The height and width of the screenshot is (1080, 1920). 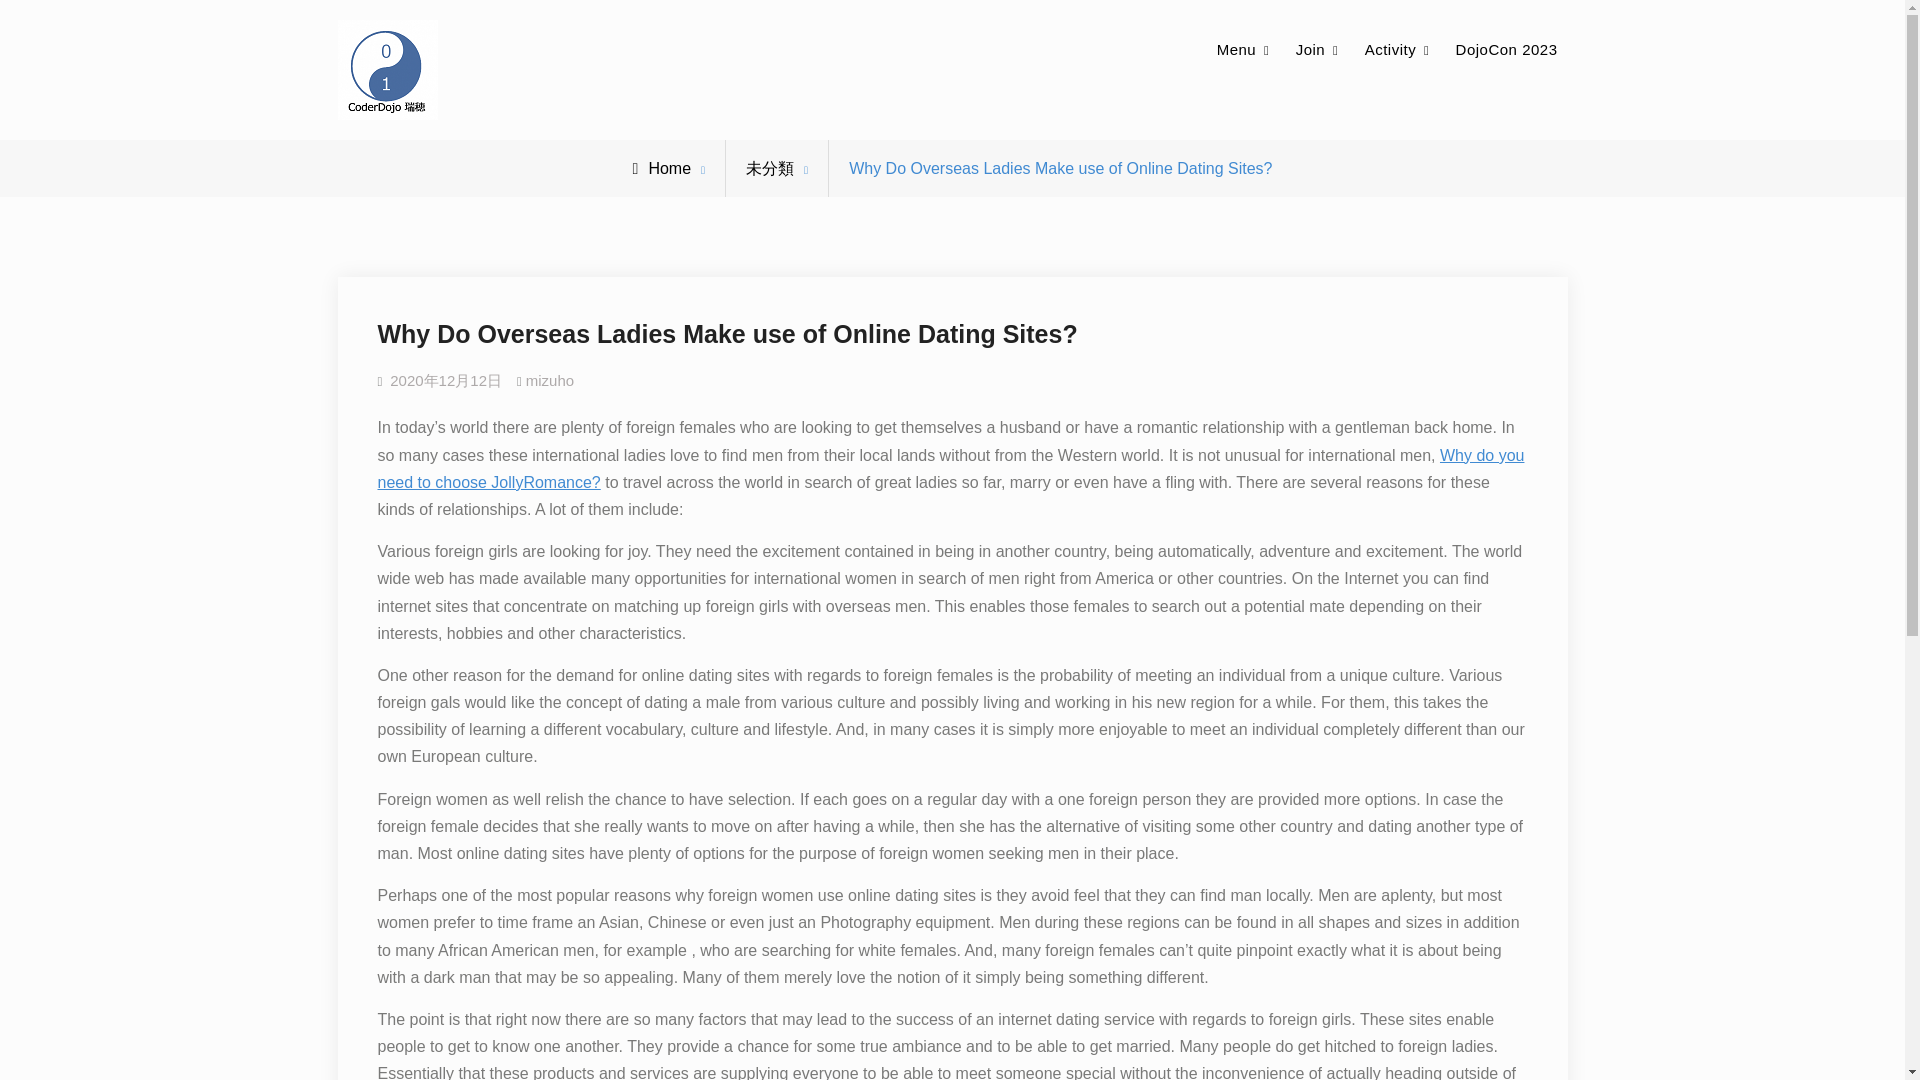 What do you see at coordinates (951, 469) in the screenshot?
I see `Why do you need to choose JollyRomance?` at bounding box center [951, 469].